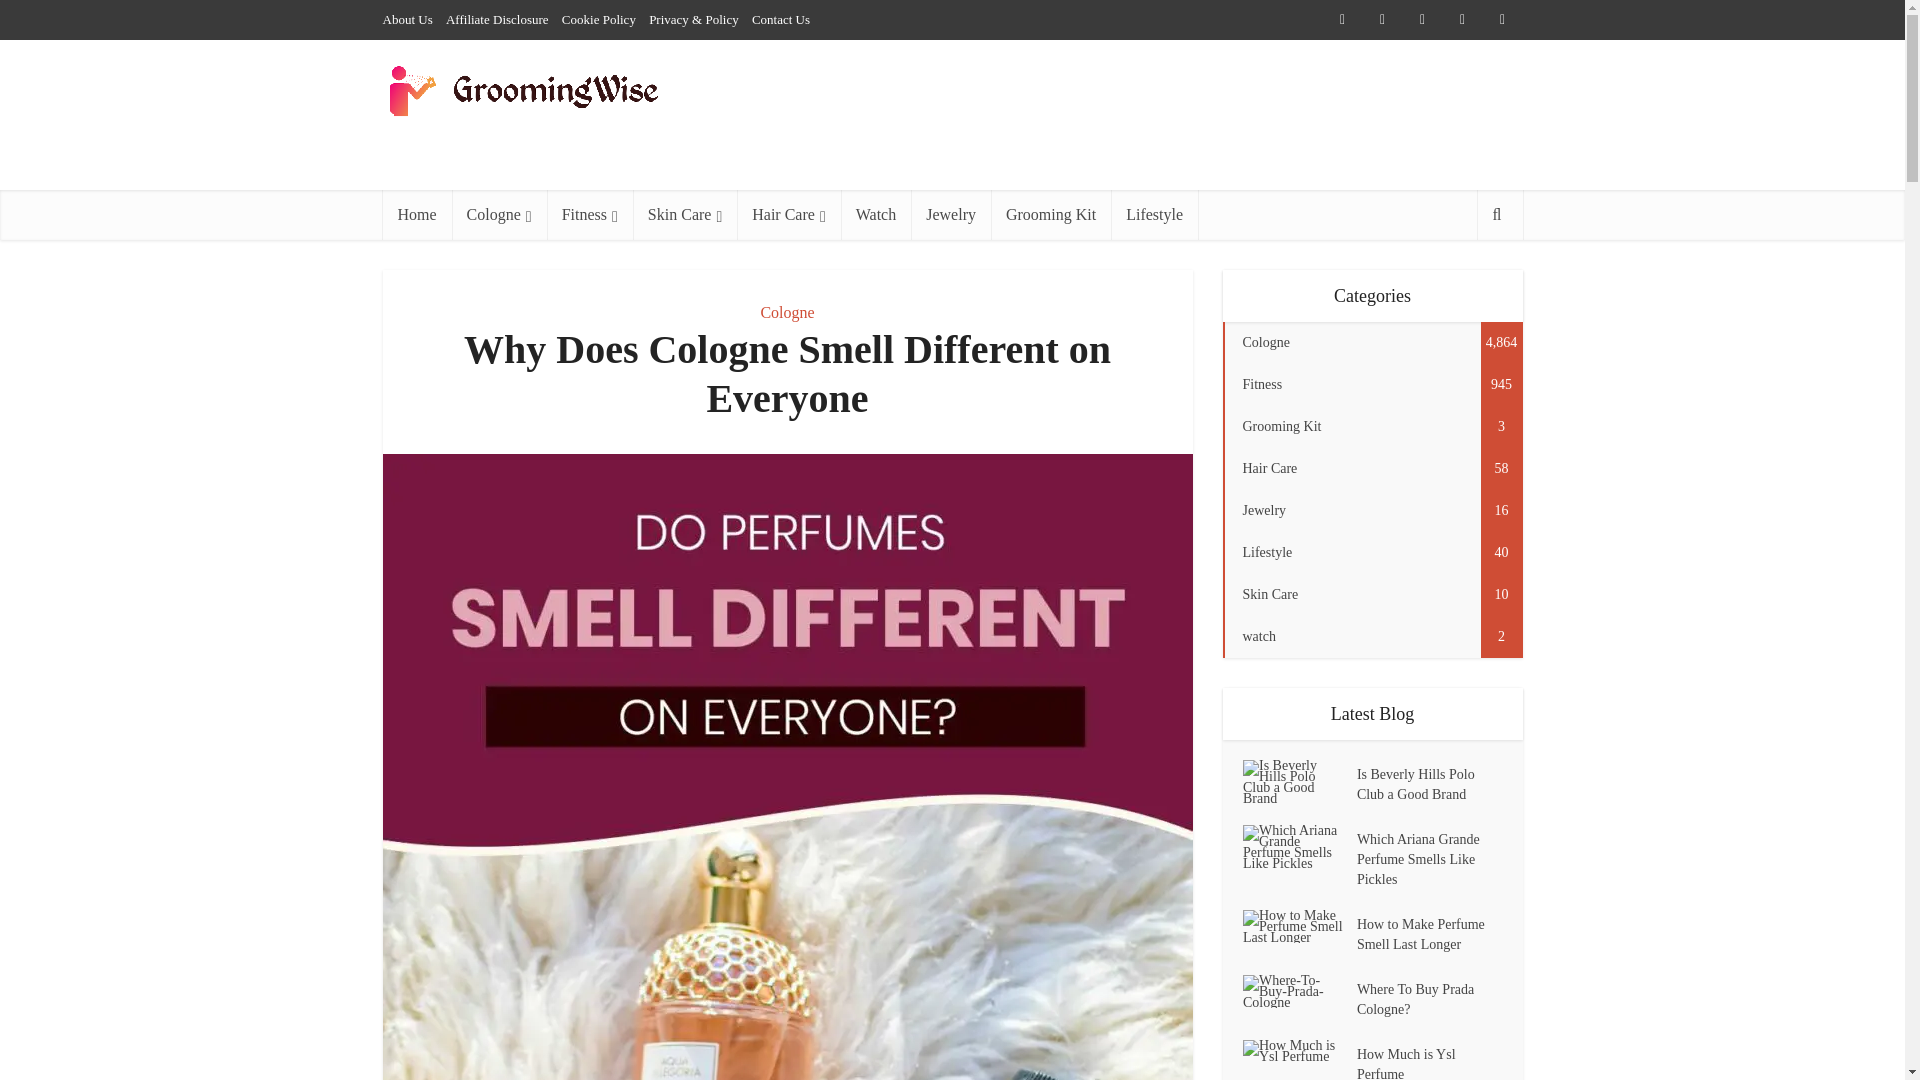 This screenshot has width=1920, height=1080. I want to click on About Us, so click(407, 19).